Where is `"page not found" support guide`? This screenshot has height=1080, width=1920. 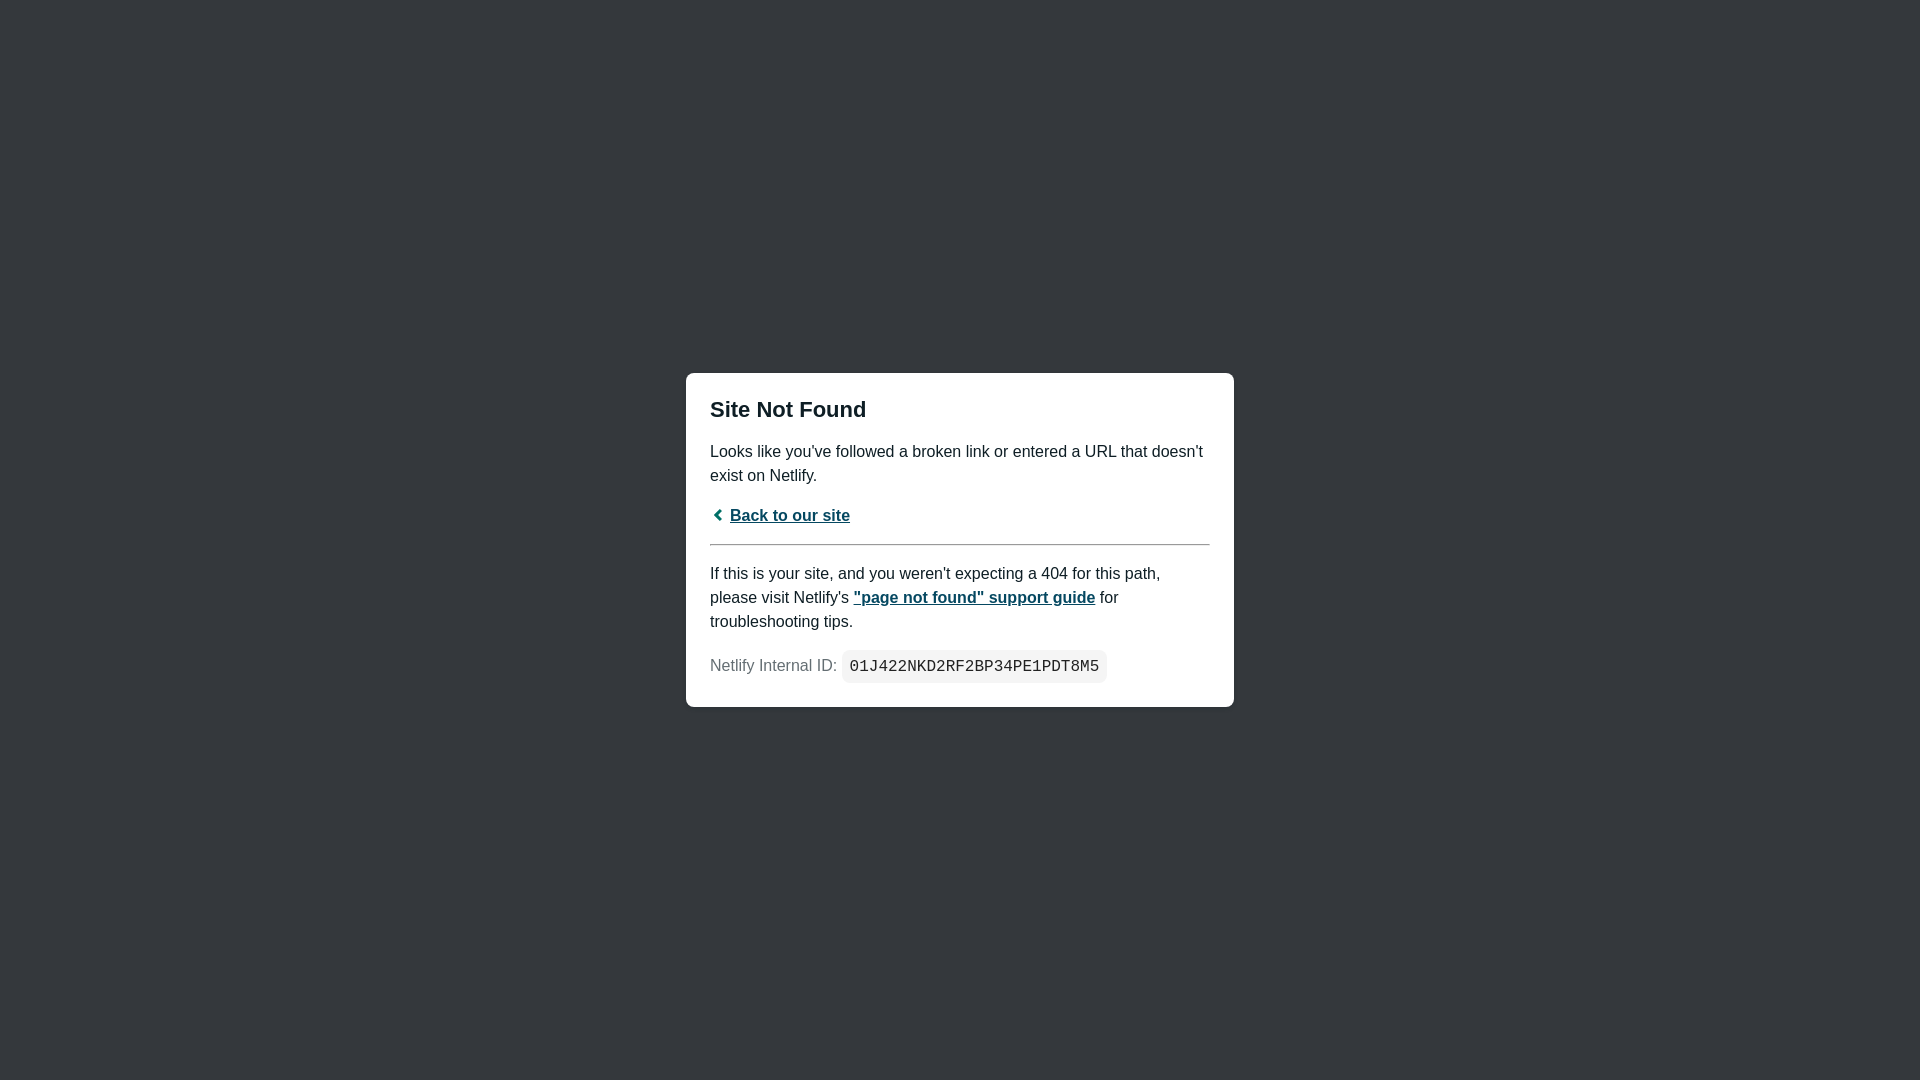 "page not found" support guide is located at coordinates (975, 596).